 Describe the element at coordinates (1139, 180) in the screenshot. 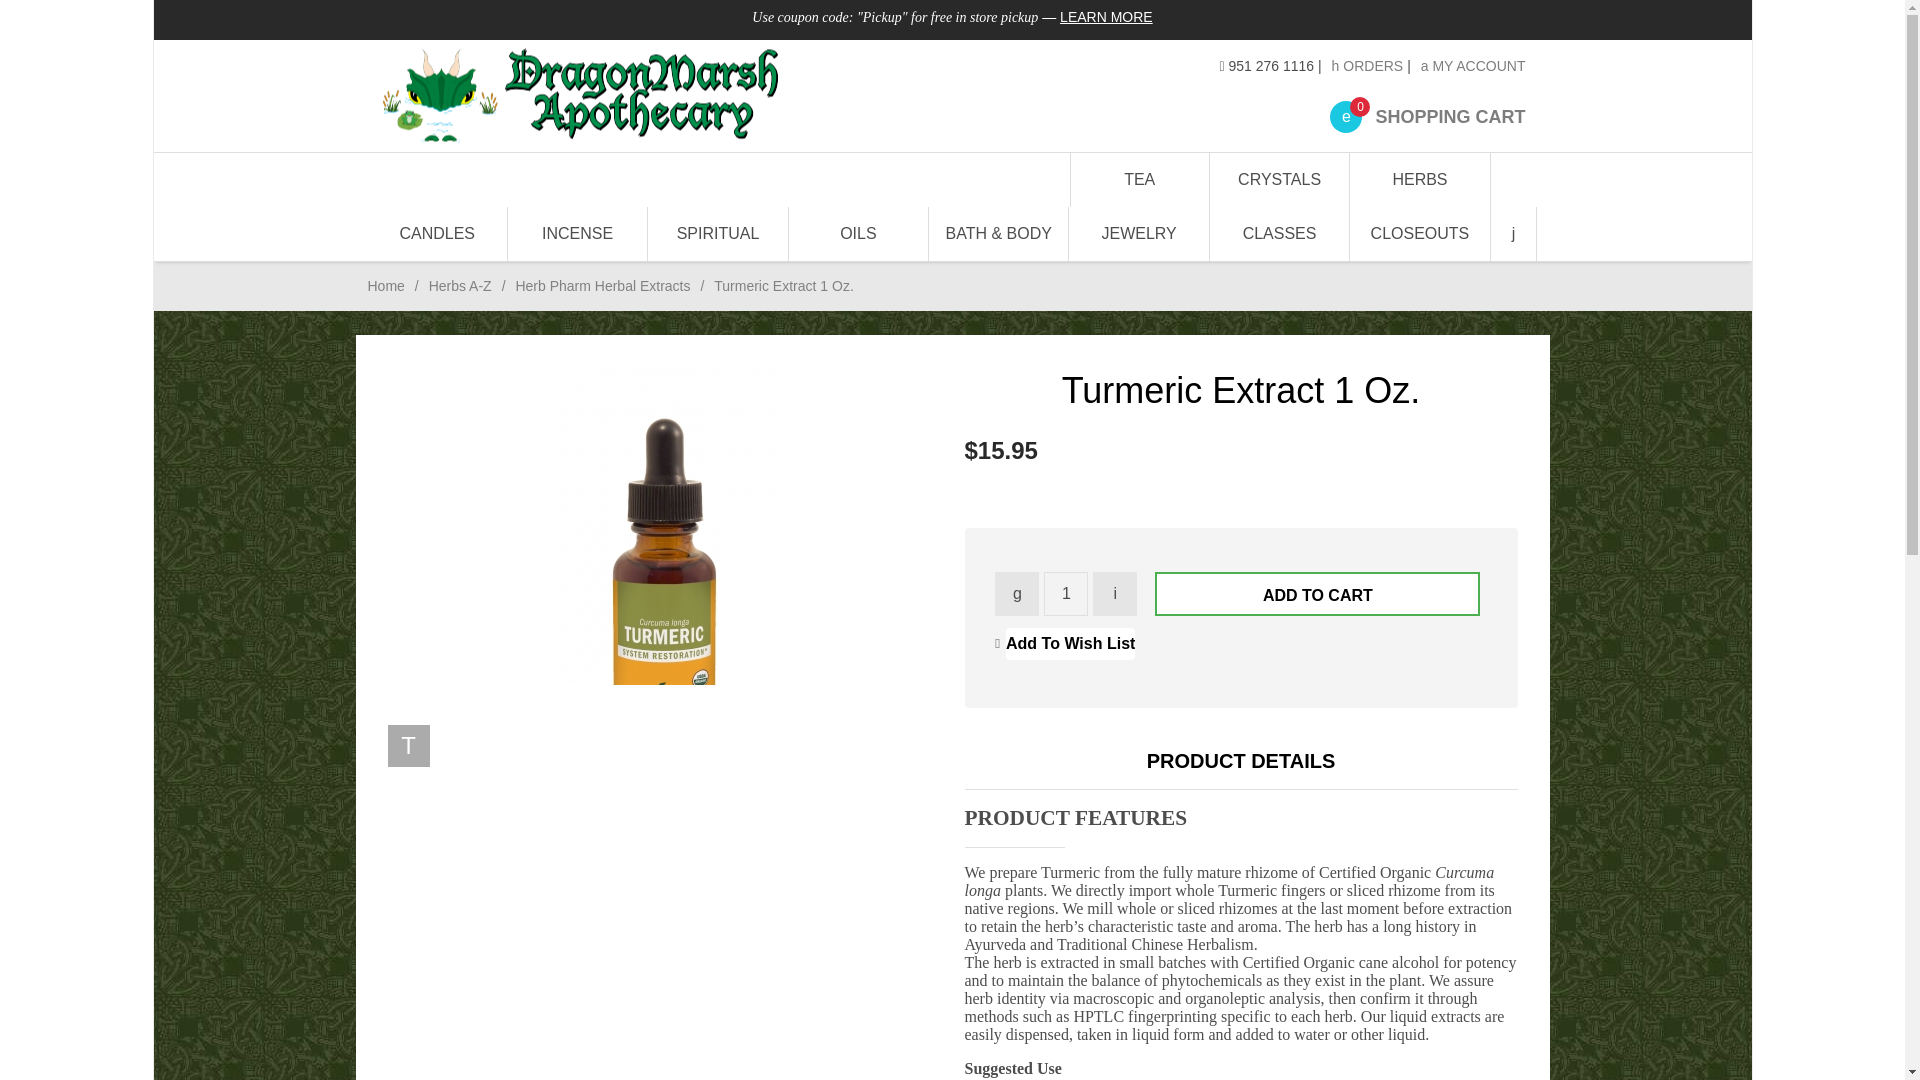

I see `TEA` at that location.